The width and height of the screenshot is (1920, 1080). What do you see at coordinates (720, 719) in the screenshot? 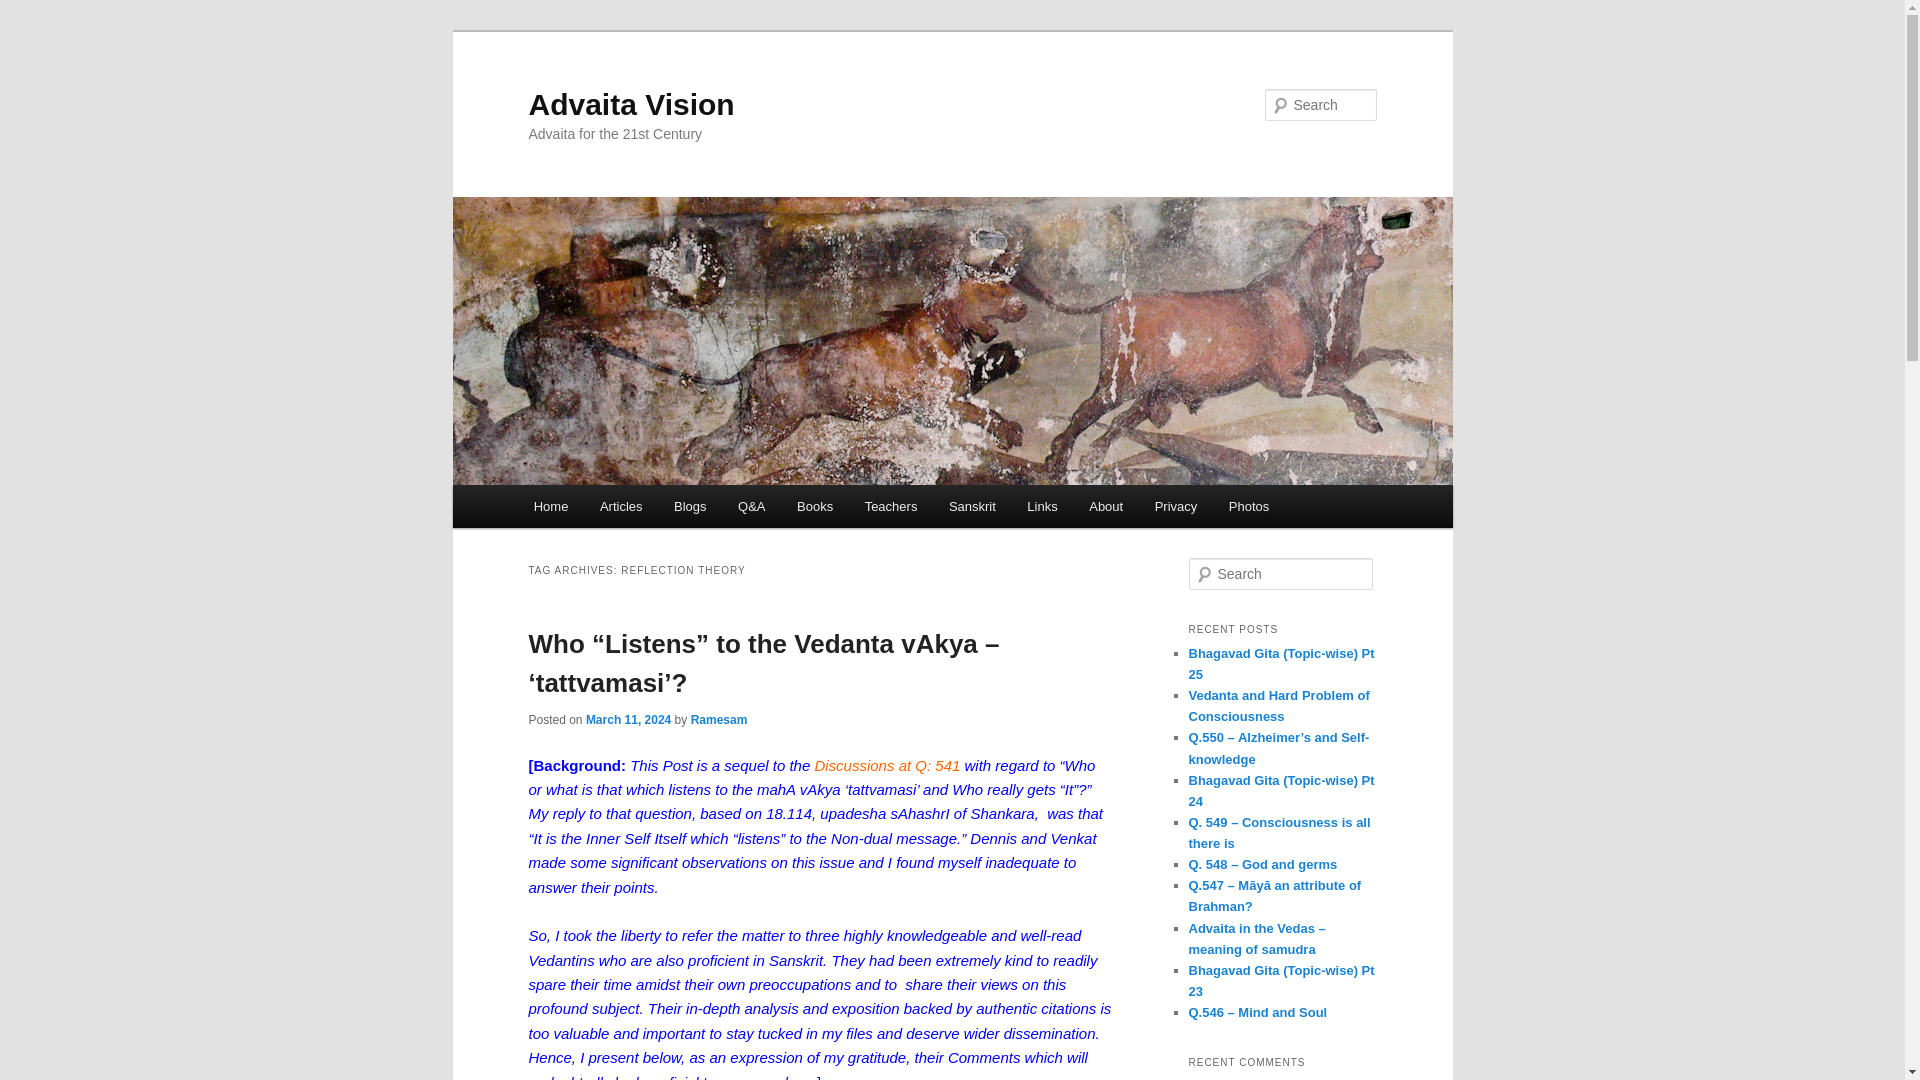
I see `View all posts by Ramesam` at bounding box center [720, 719].